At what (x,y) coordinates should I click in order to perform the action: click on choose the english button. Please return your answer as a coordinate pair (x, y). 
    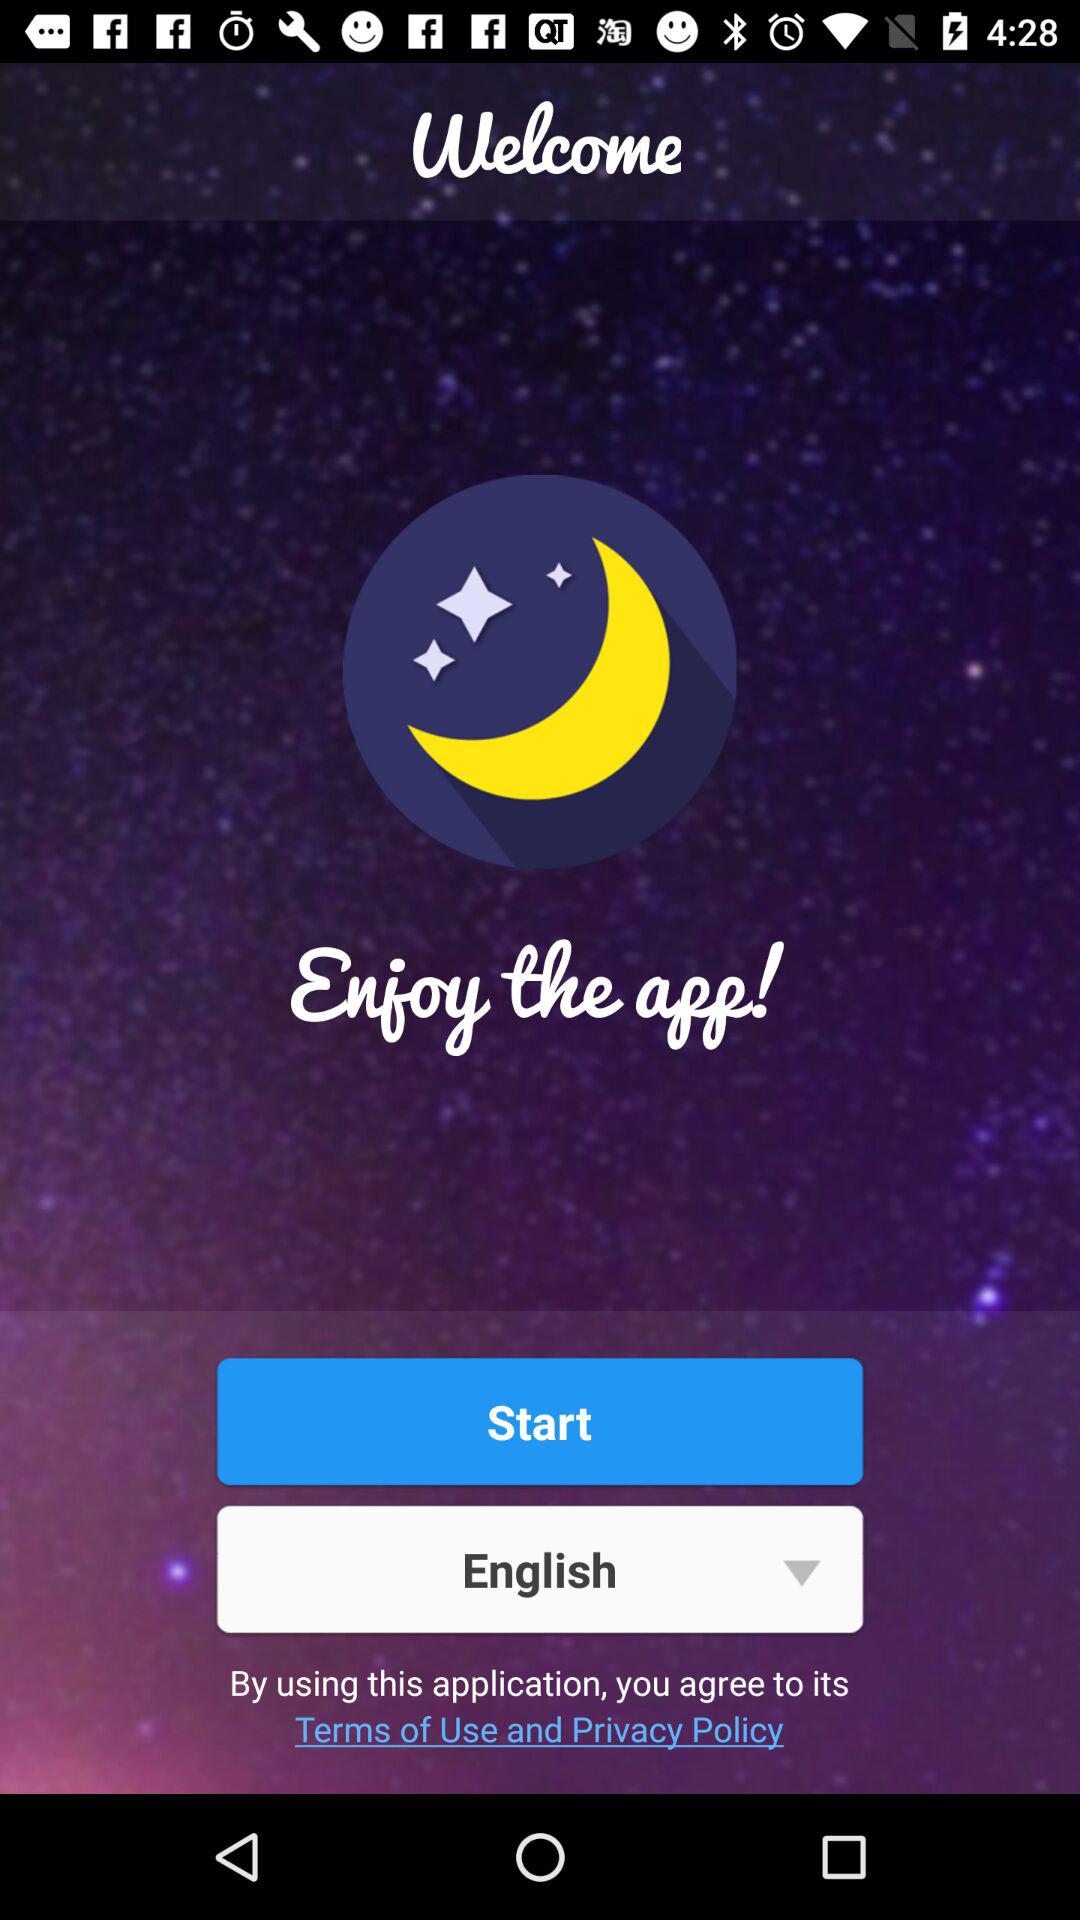
    Looking at the image, I should click on (539, 1568).